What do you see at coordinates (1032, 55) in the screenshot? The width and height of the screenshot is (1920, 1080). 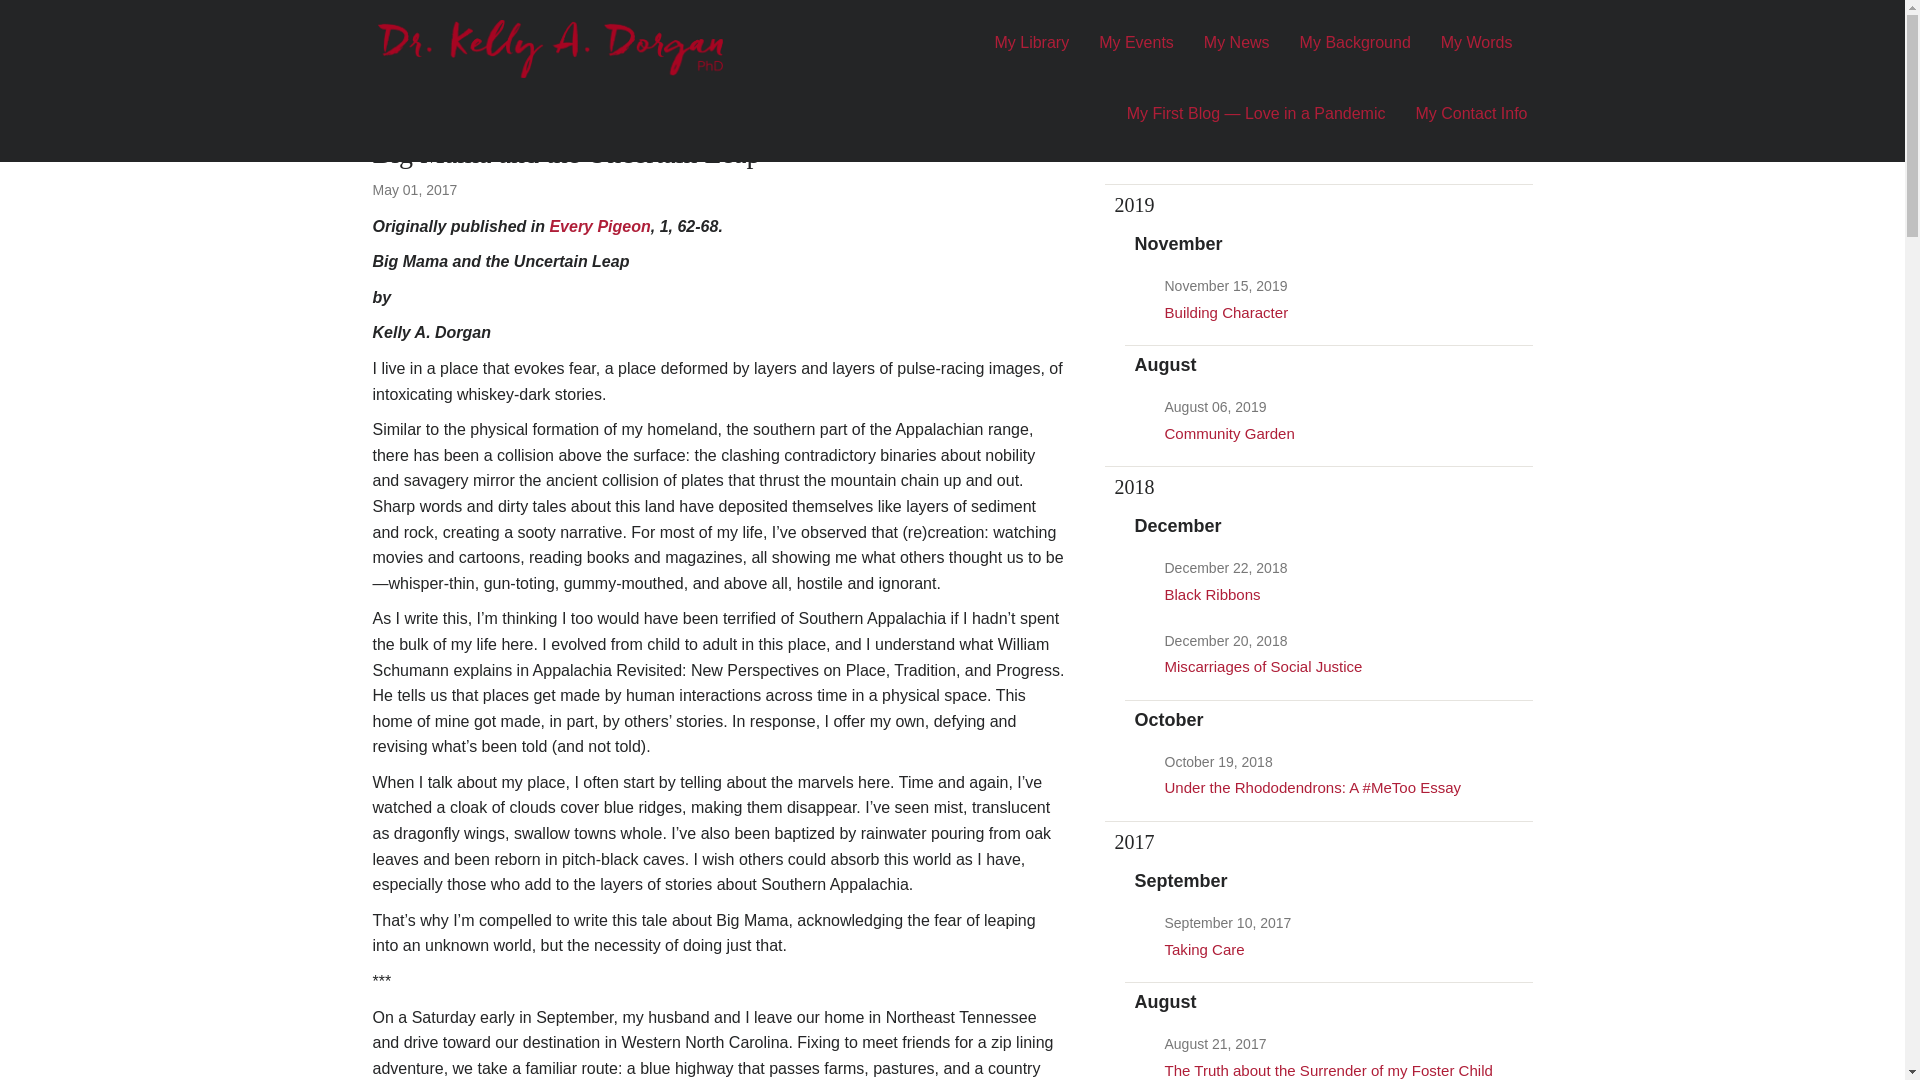 I see `My Library` at bounding box center [1032, 55].